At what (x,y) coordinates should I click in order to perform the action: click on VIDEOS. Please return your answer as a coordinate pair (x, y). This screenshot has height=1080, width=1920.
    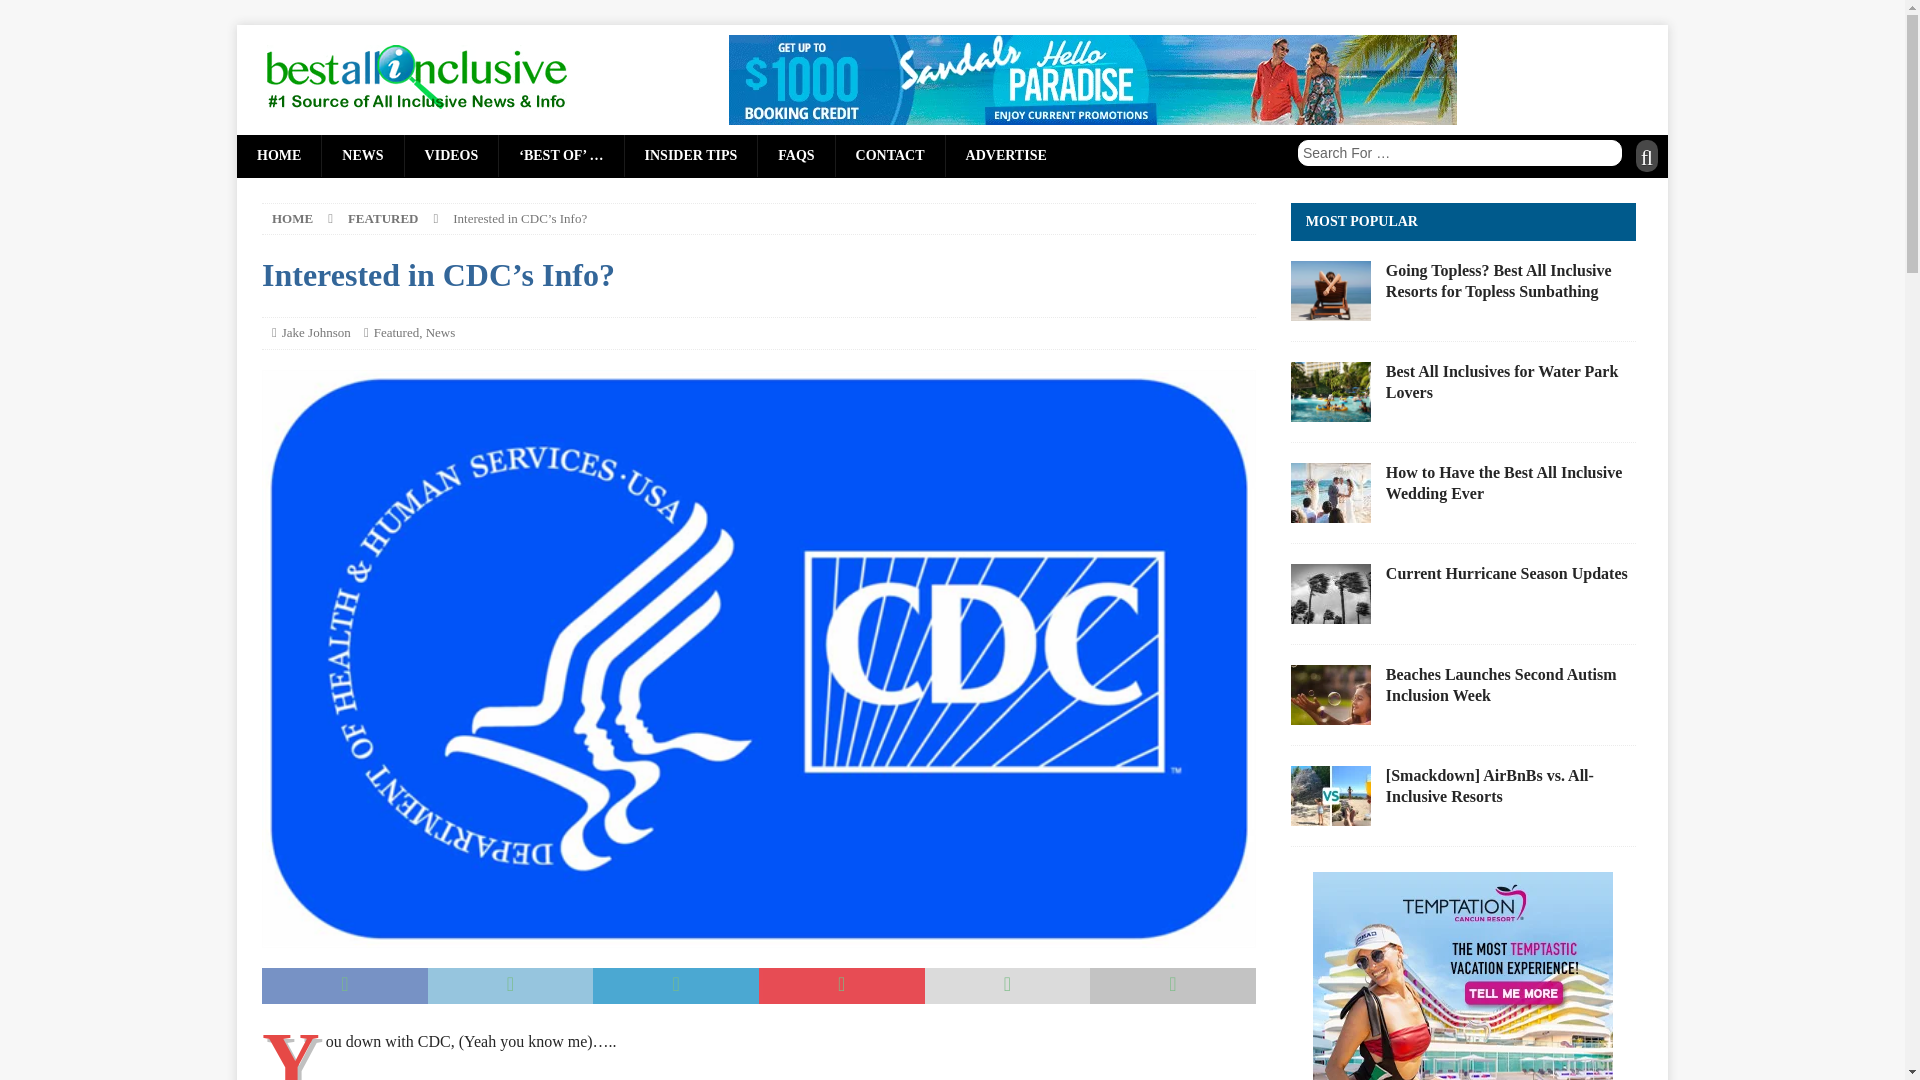
    Looking at the image, I should click on (451, 156).